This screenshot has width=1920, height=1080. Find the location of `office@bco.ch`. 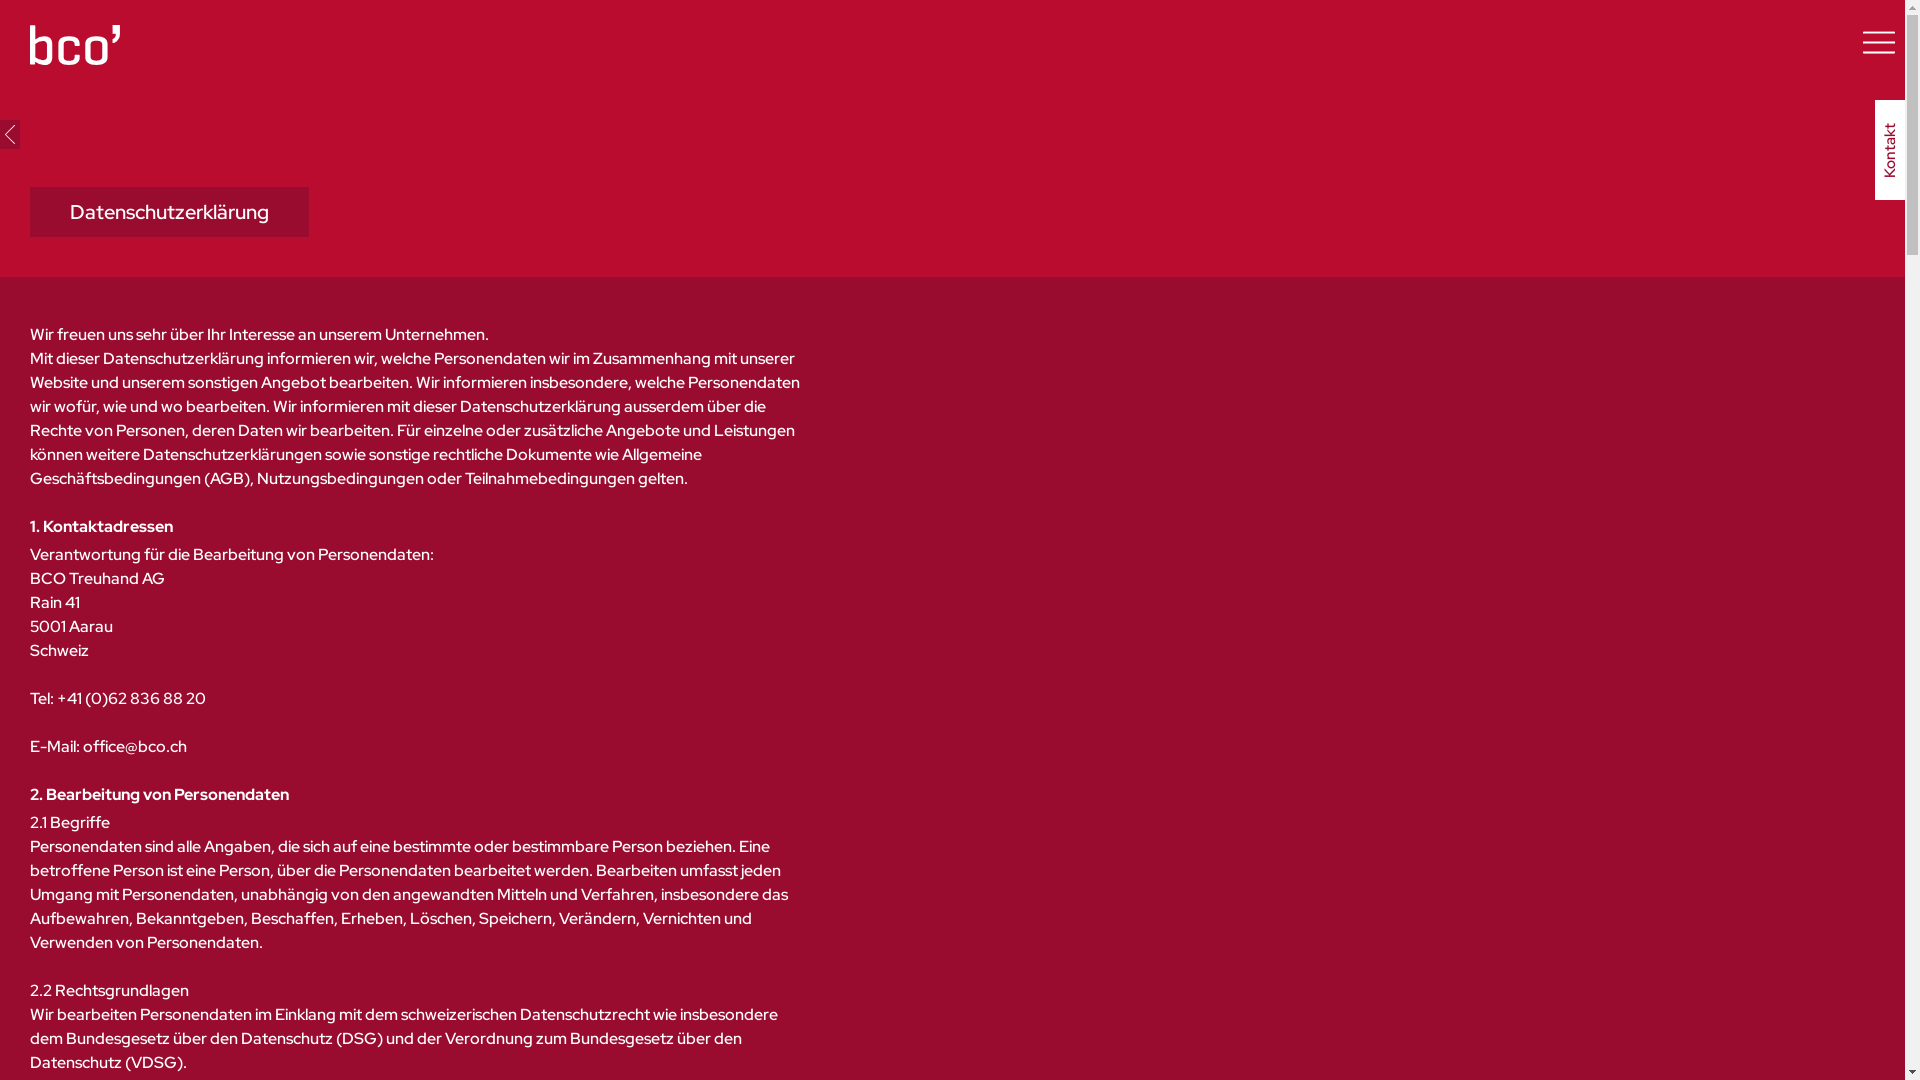

office@bco.ch is located at coordinates (135, 746).